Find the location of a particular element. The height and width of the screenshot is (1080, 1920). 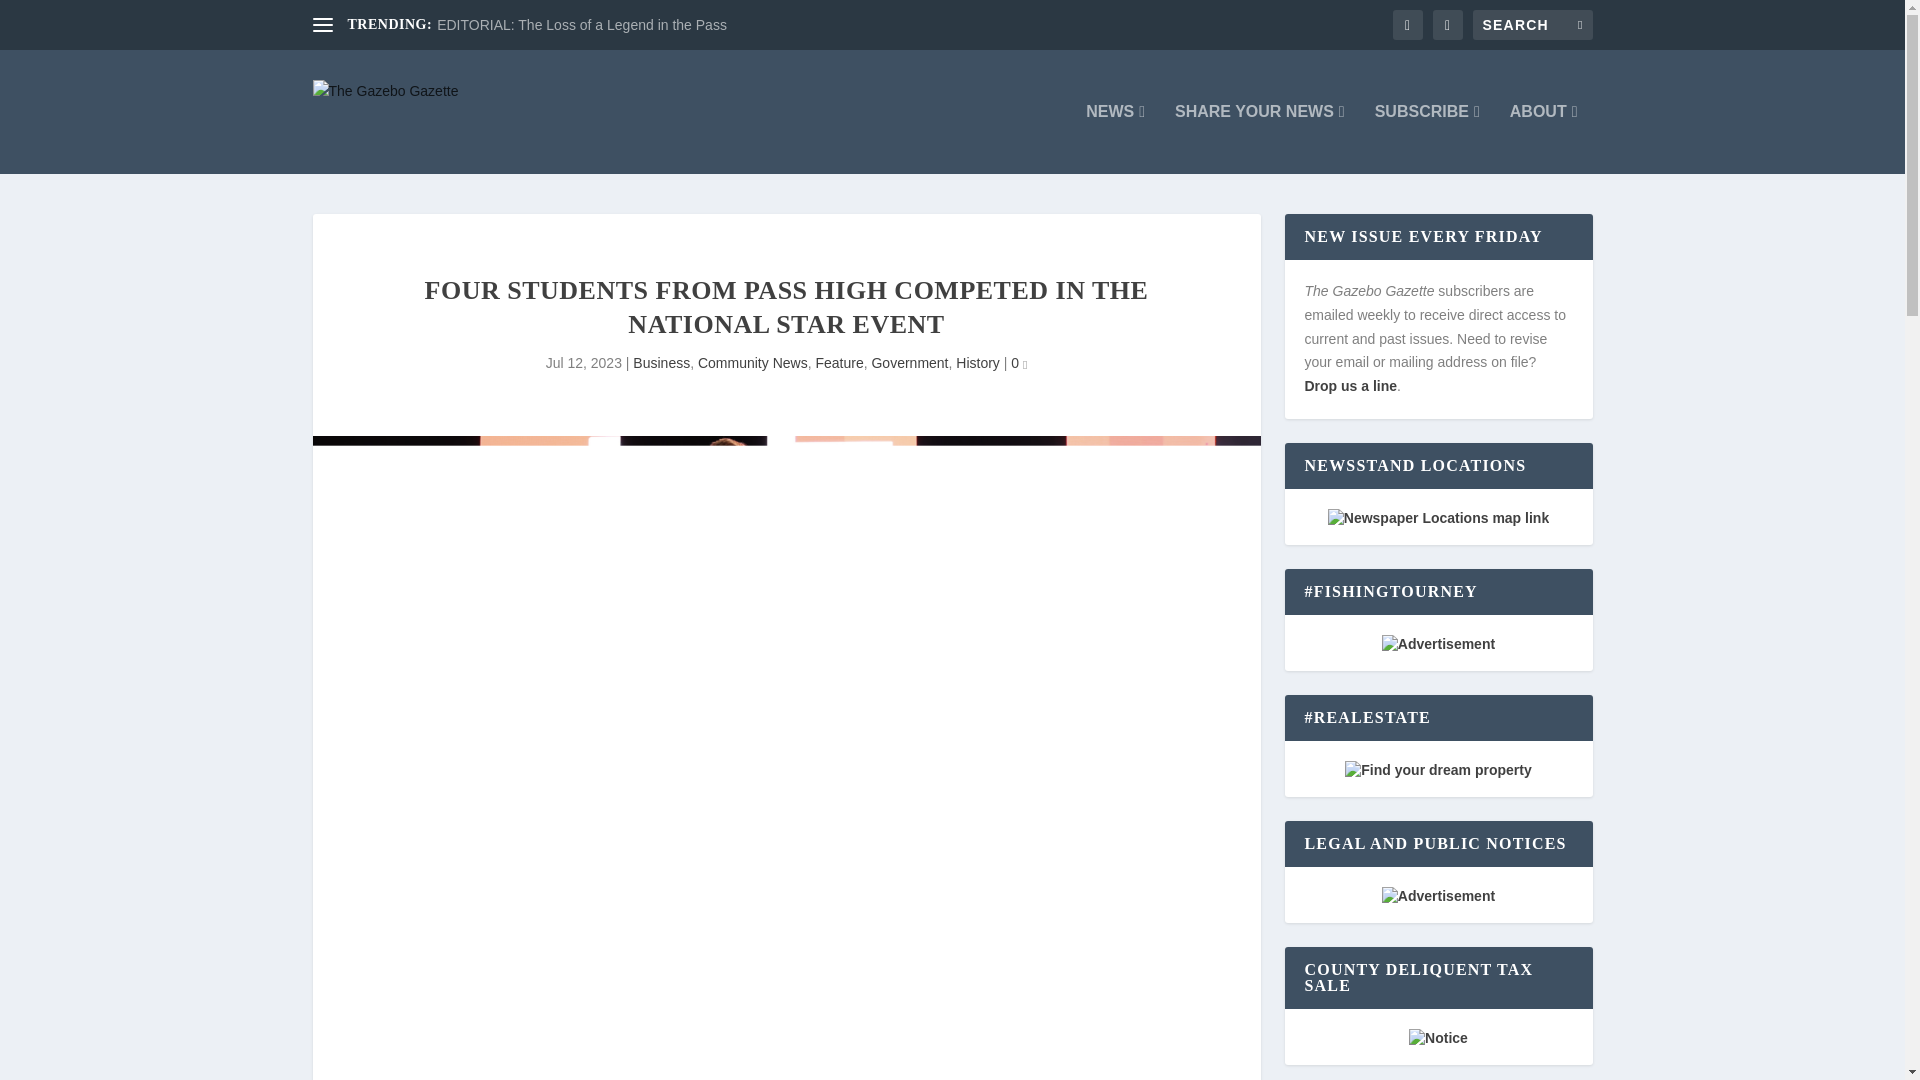

EDITORIAL: The Loss of a Legend in the Pass is located at coordinates (582, 25).